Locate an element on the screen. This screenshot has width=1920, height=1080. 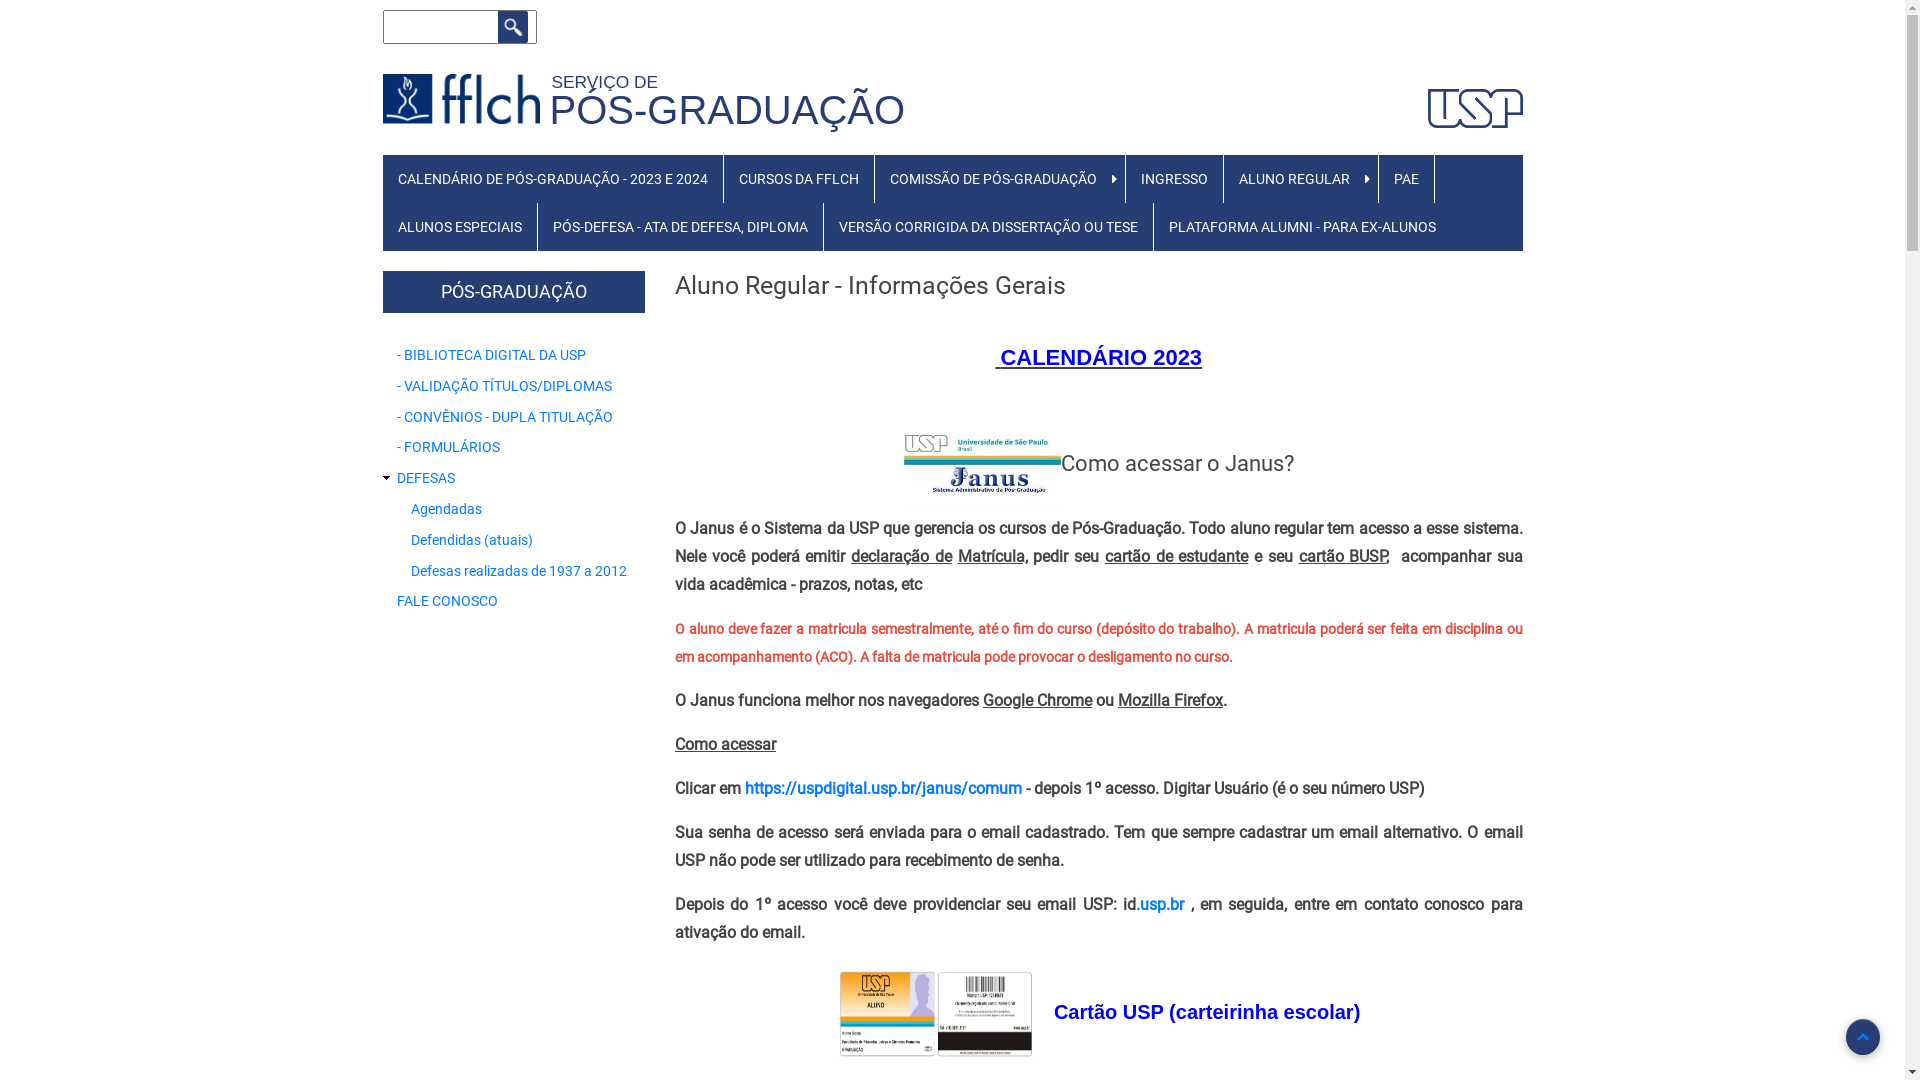
Back to Top is located at coordinates (1863, 1037).